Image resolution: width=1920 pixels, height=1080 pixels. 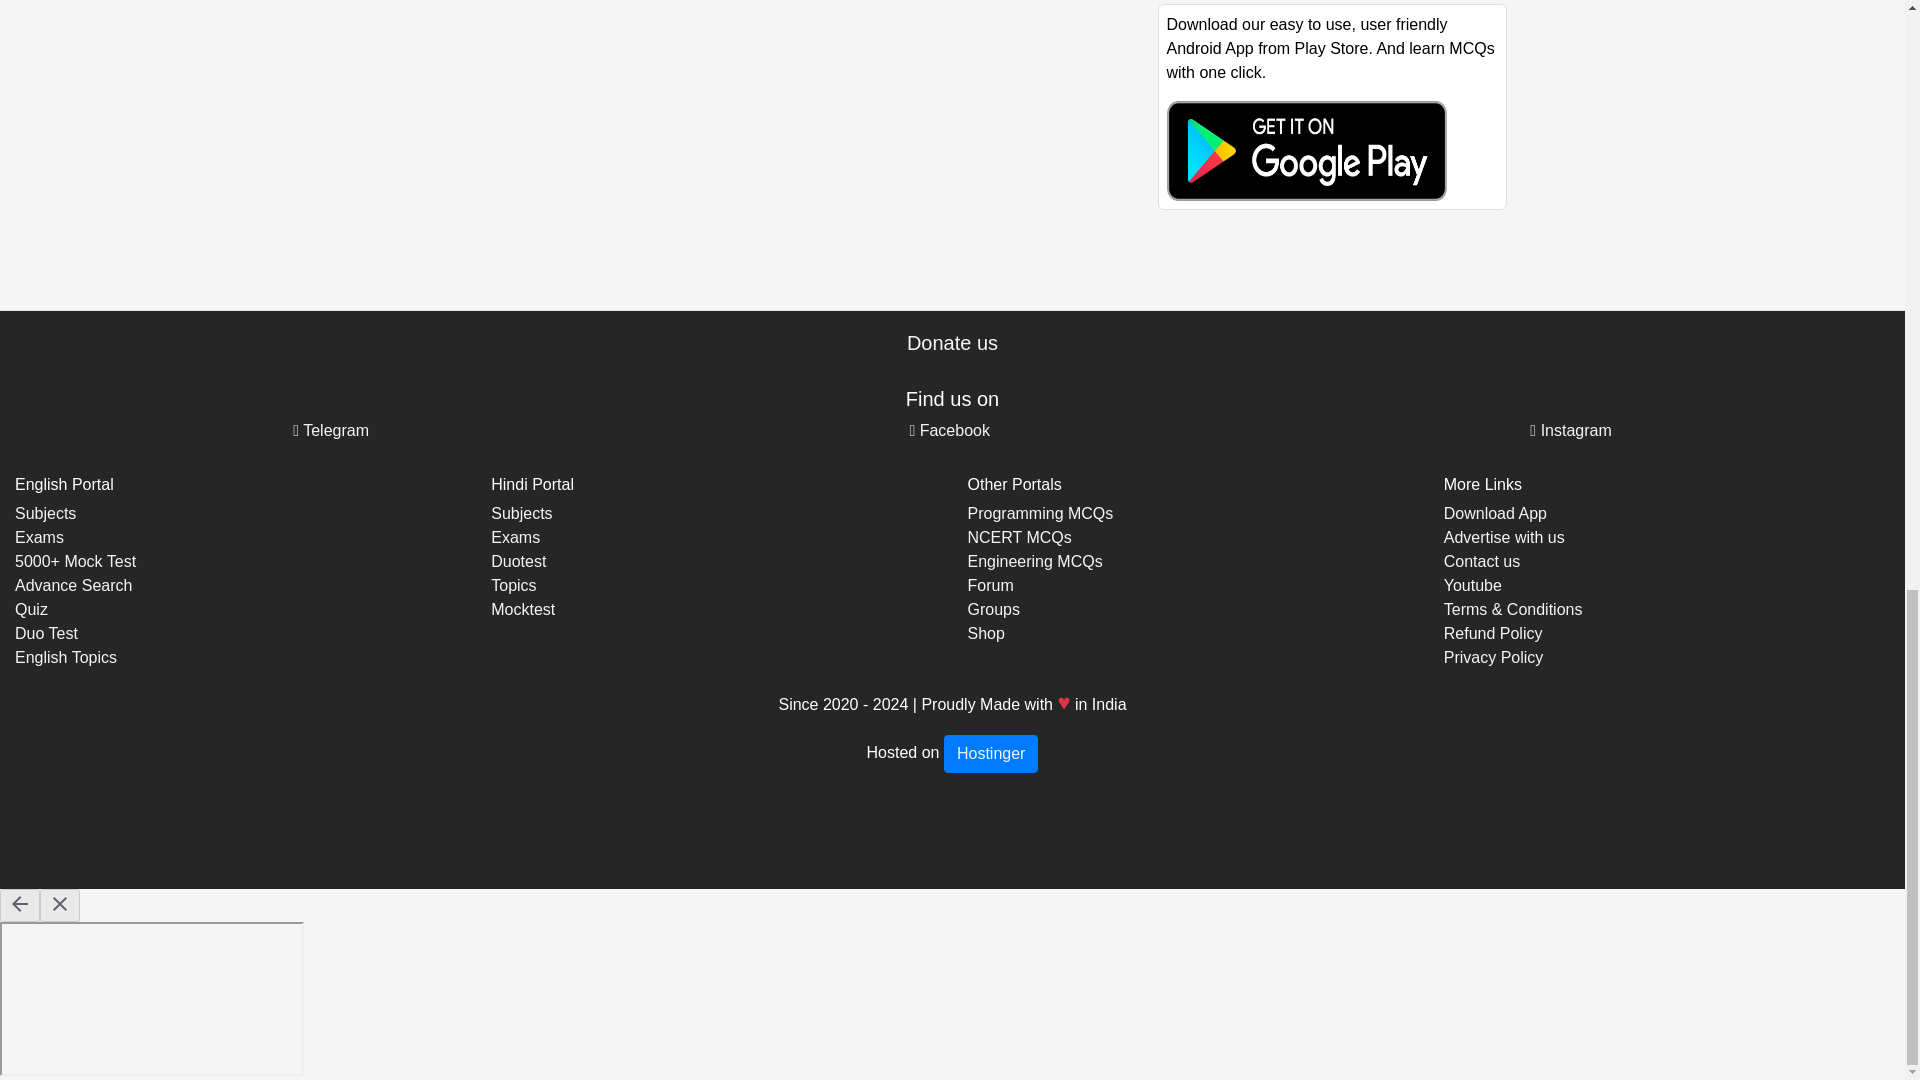 What do you see at coordinates (46, 513) in the screenshot?
I see `Subjects` at bounding box center [46, 513].